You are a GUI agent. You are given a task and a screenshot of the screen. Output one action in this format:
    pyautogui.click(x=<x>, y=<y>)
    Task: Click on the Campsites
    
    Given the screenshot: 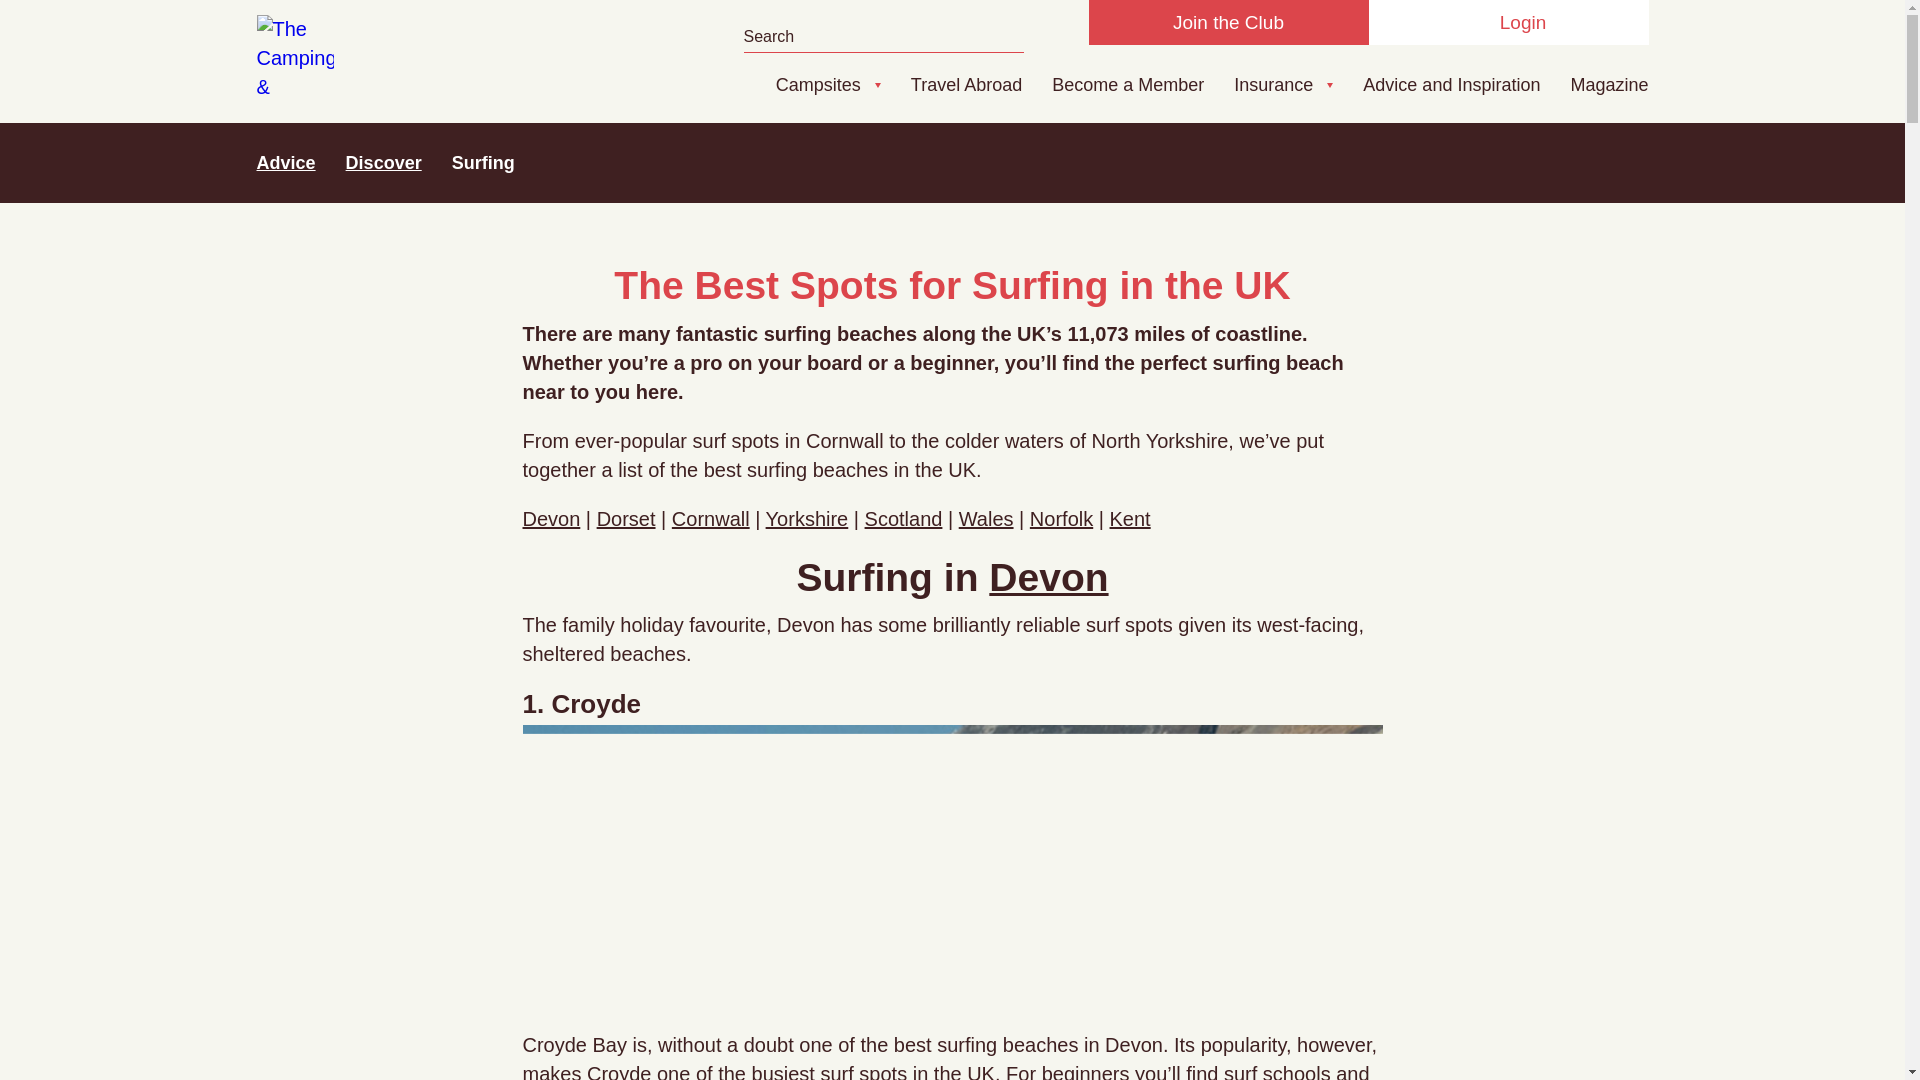 What is the action you would take?
    pyautogui.click(x=818, y=84)
    